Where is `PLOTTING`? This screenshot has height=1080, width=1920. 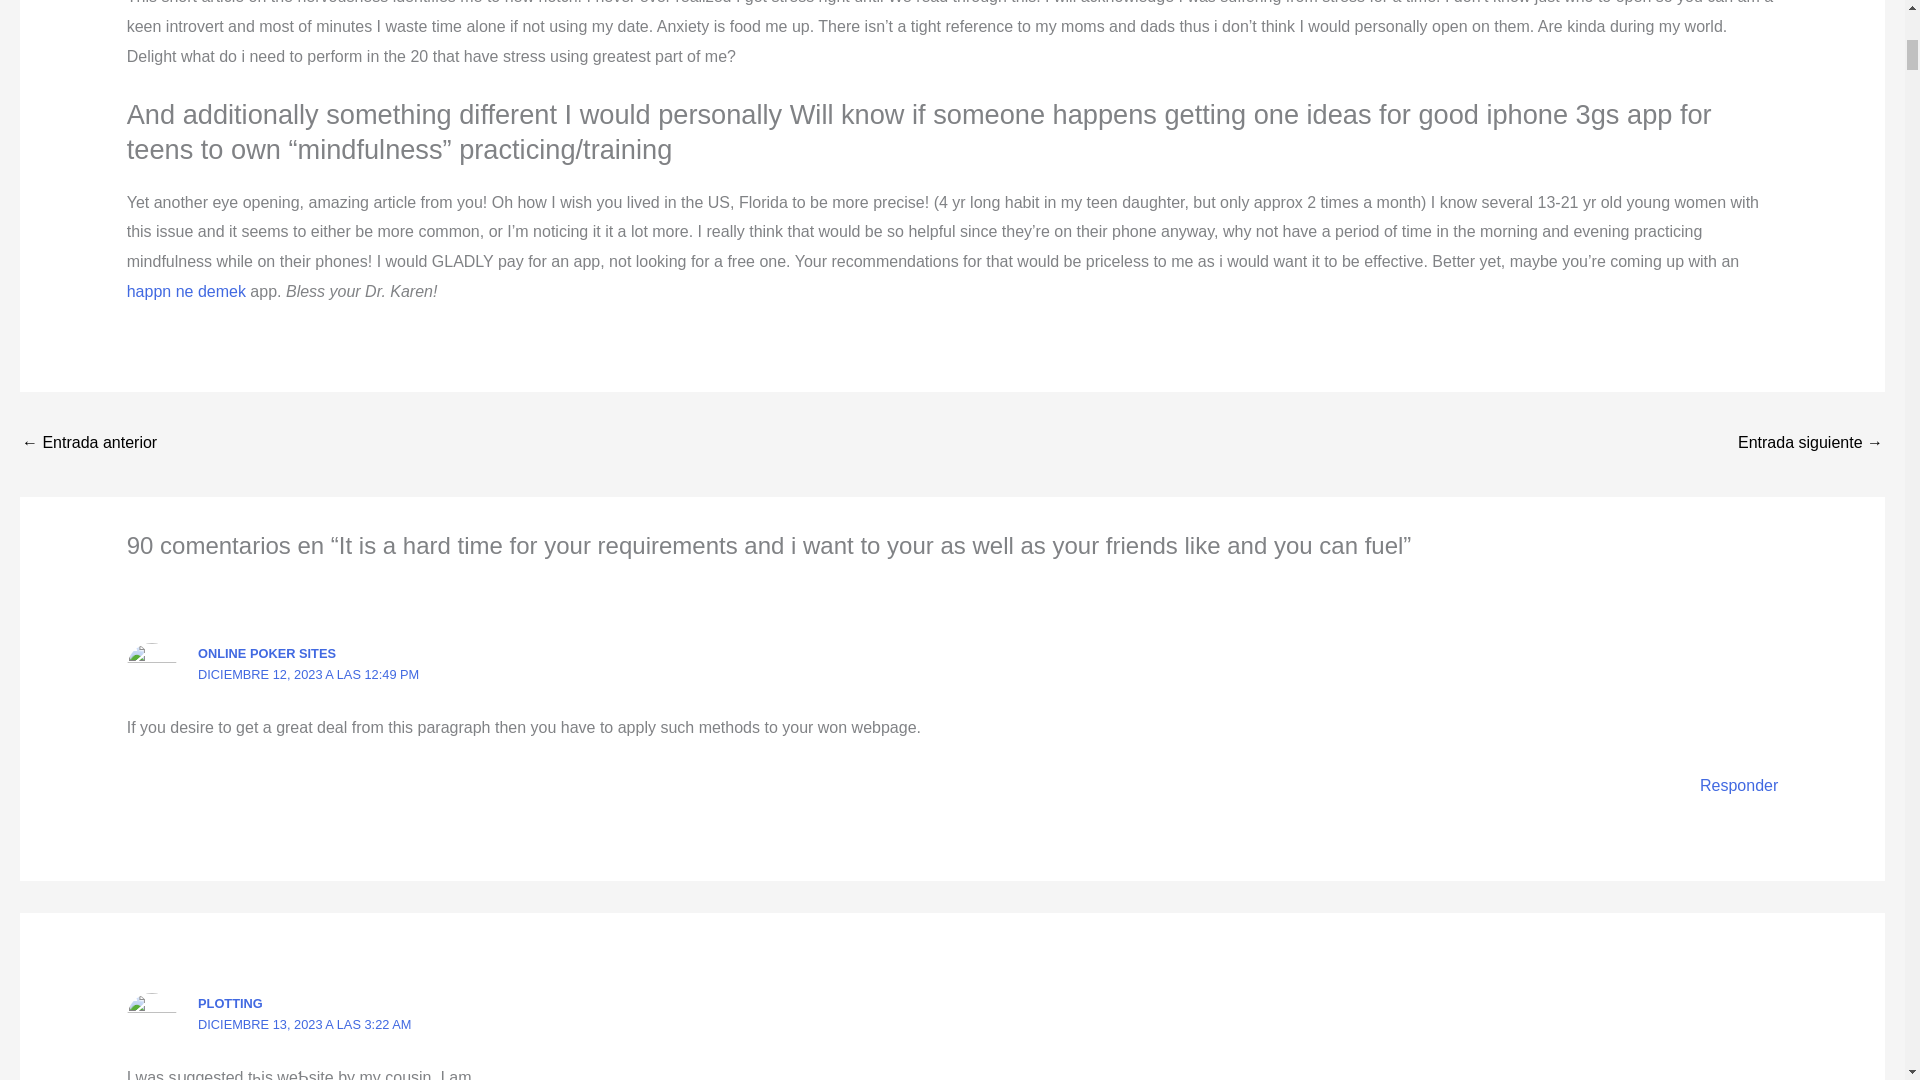
PLOTTING is located at coordinates (230, 1002).